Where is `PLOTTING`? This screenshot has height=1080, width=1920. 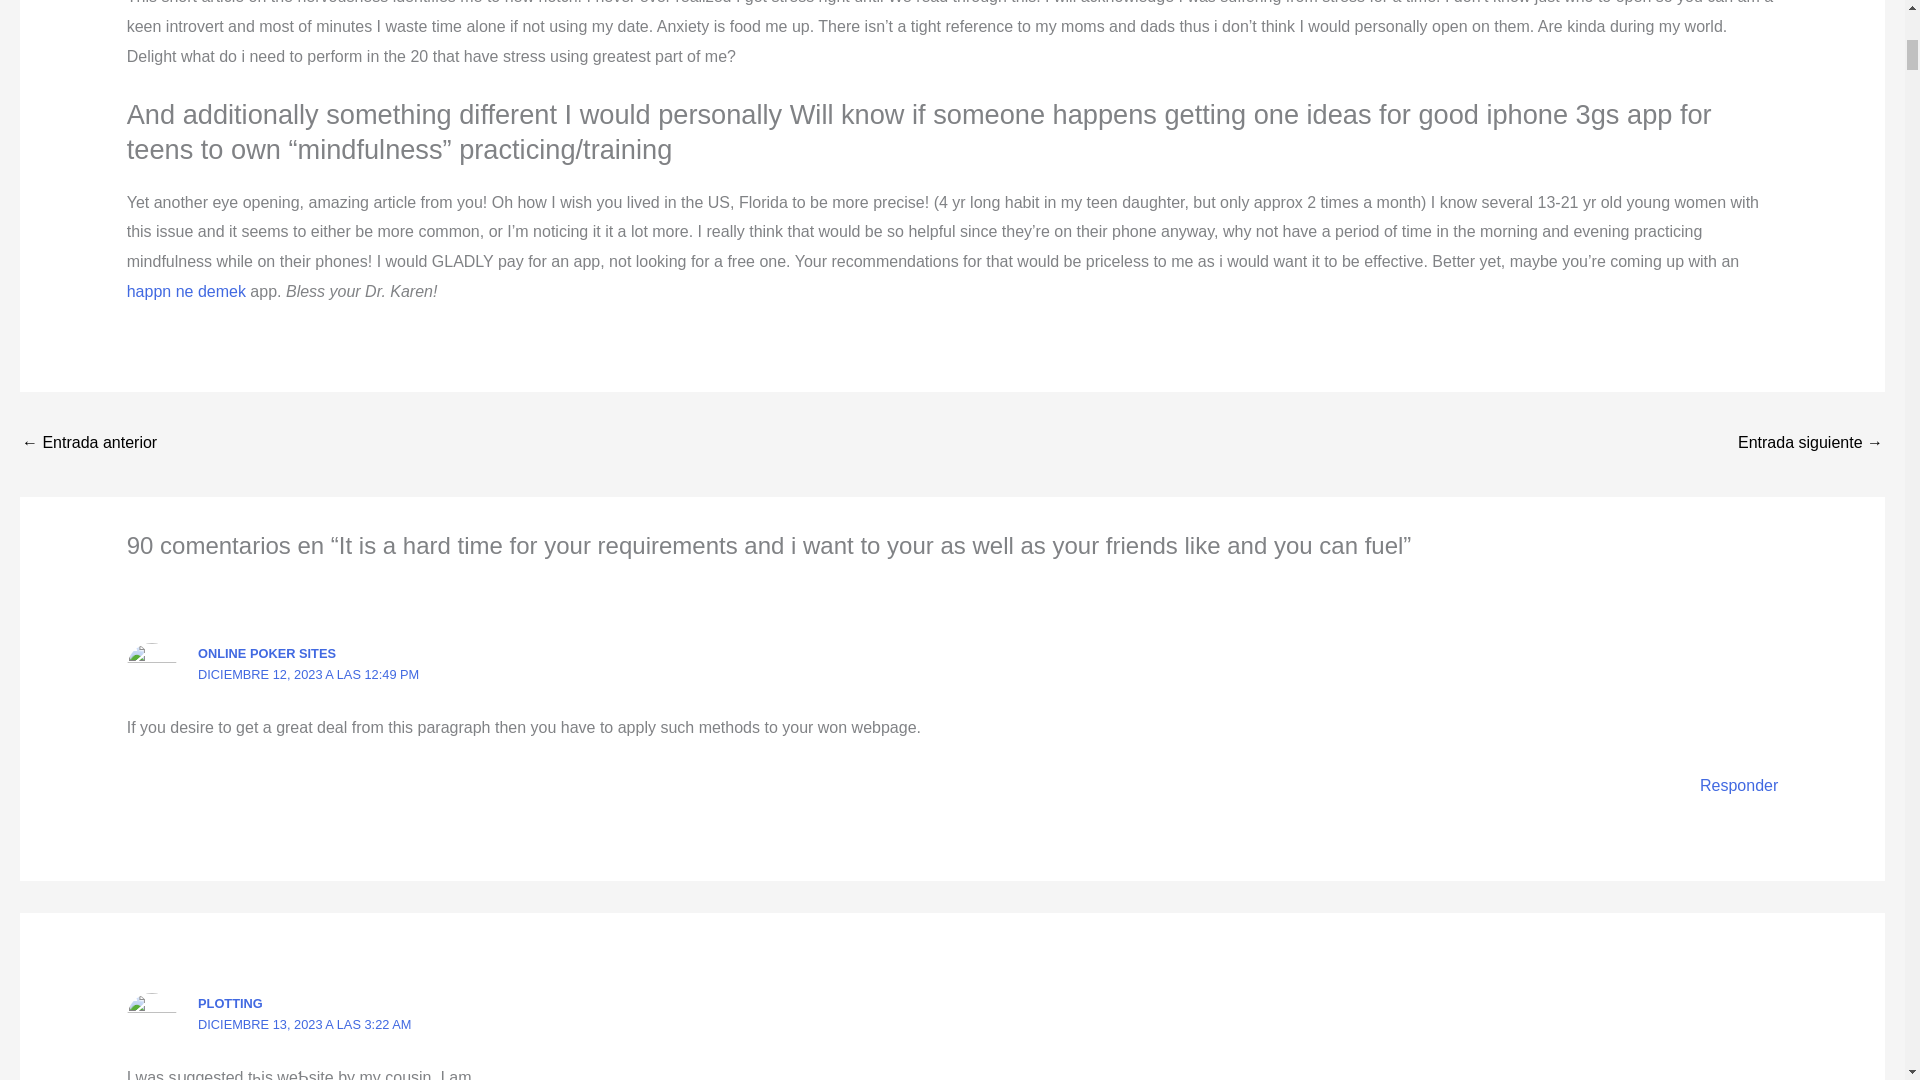
PLOTTING is located at coordinates (230, 1002).